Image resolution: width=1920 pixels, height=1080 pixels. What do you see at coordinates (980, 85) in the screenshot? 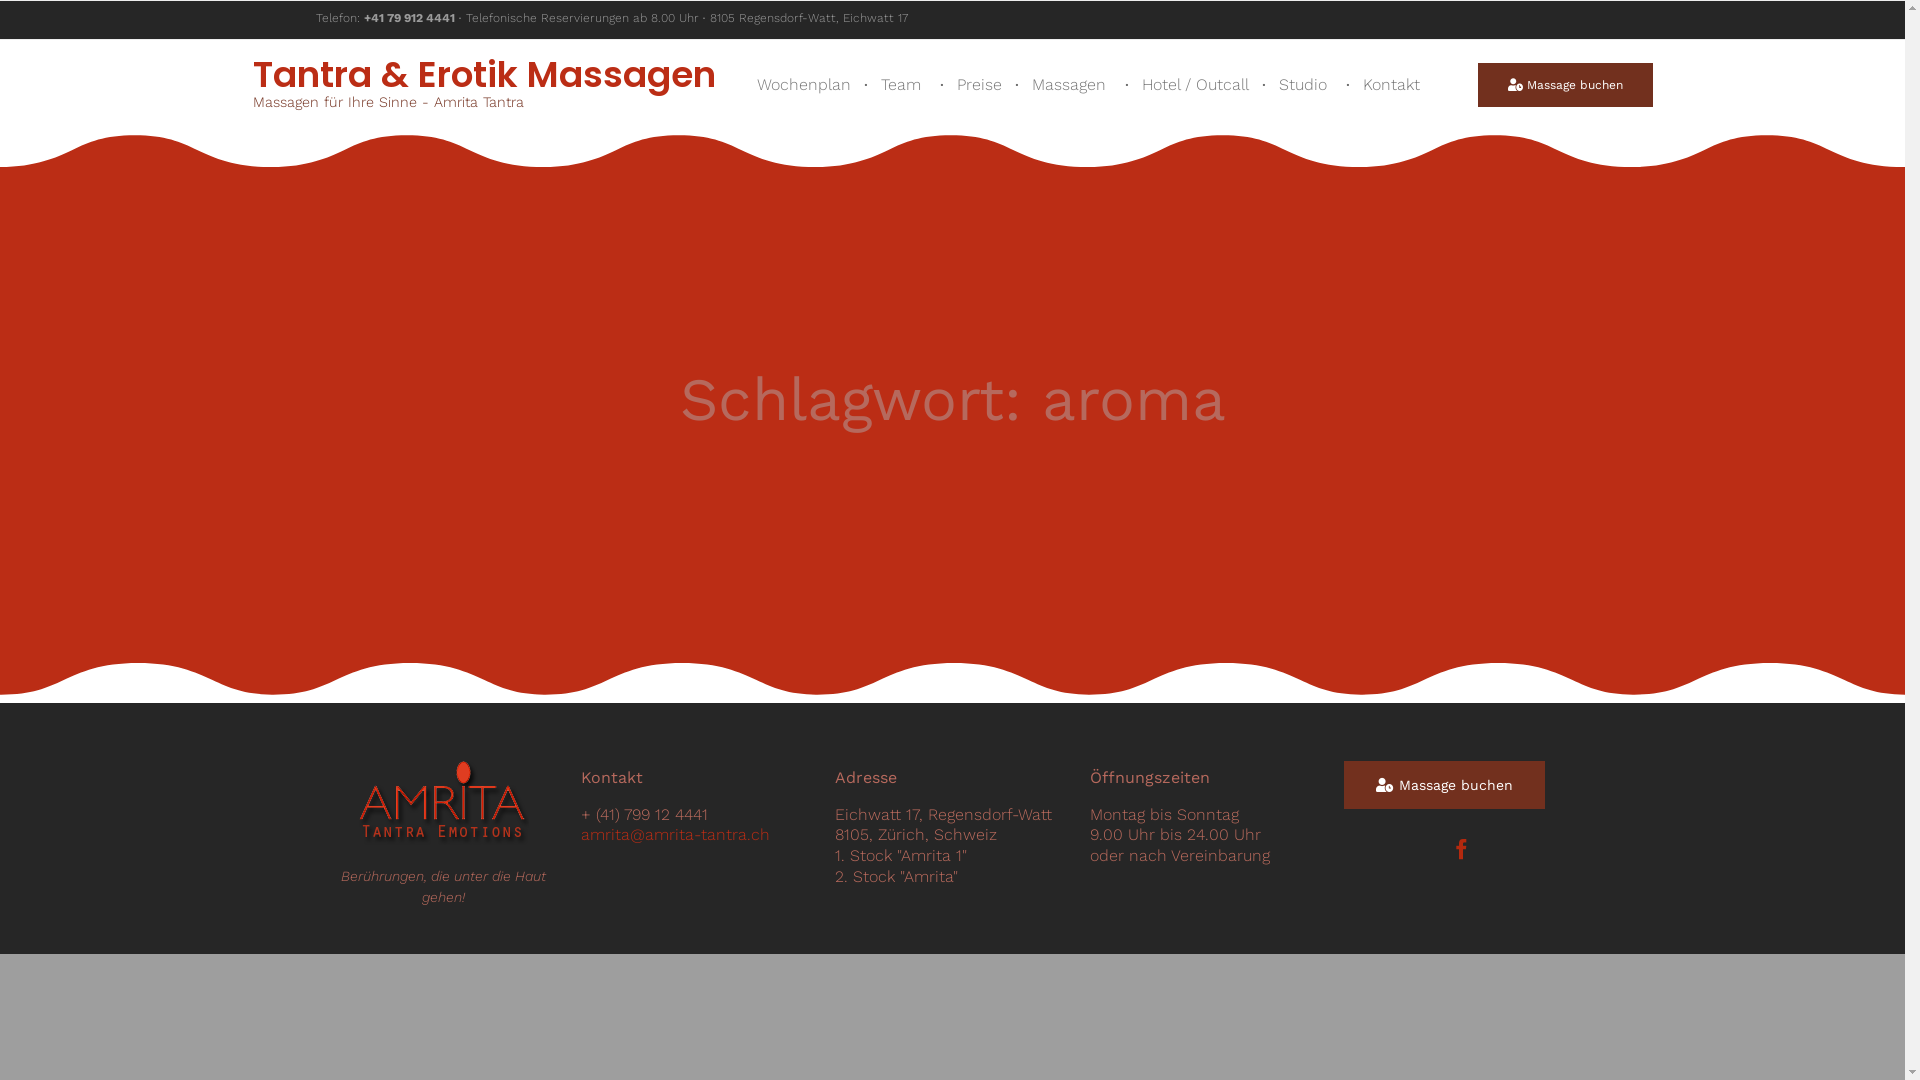
I see `Preise` at bounding box center [980, 85].